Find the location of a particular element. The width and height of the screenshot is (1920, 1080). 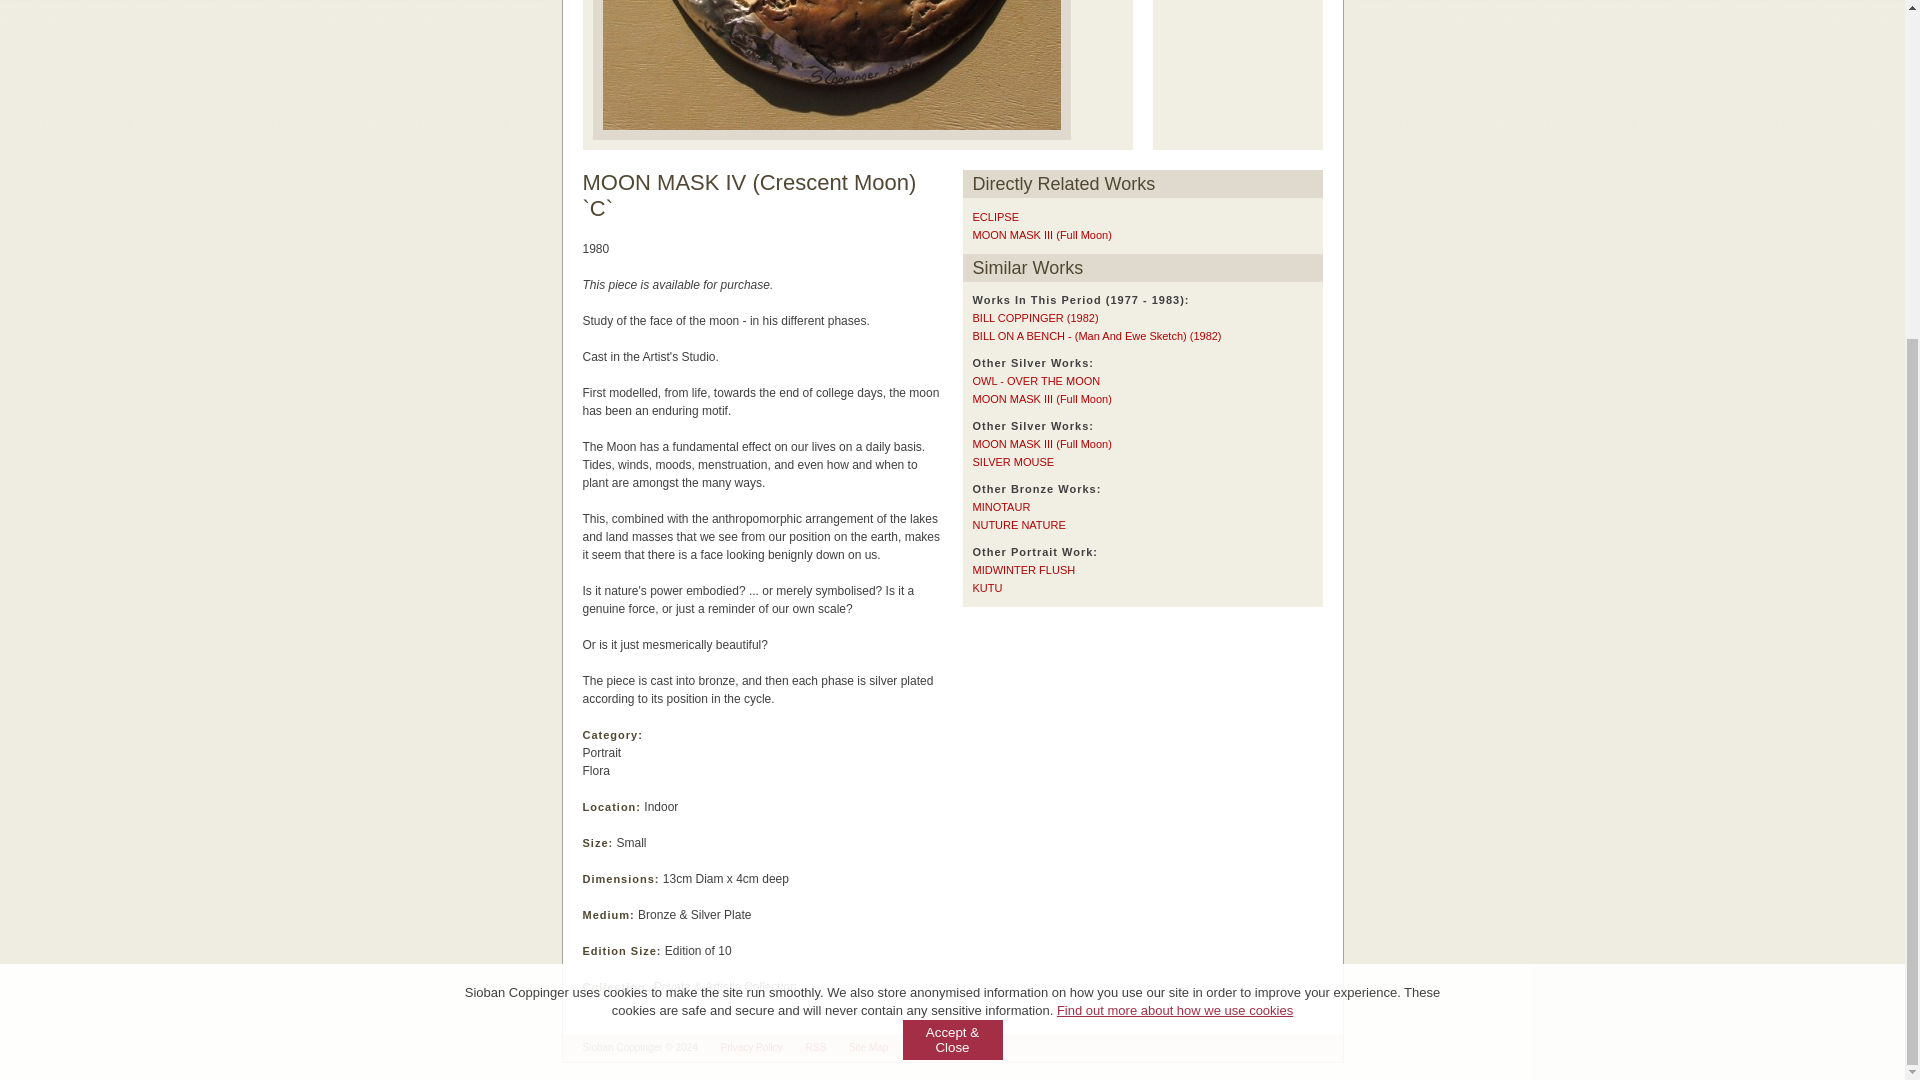

RSS is located at coordinates (816, 1048).